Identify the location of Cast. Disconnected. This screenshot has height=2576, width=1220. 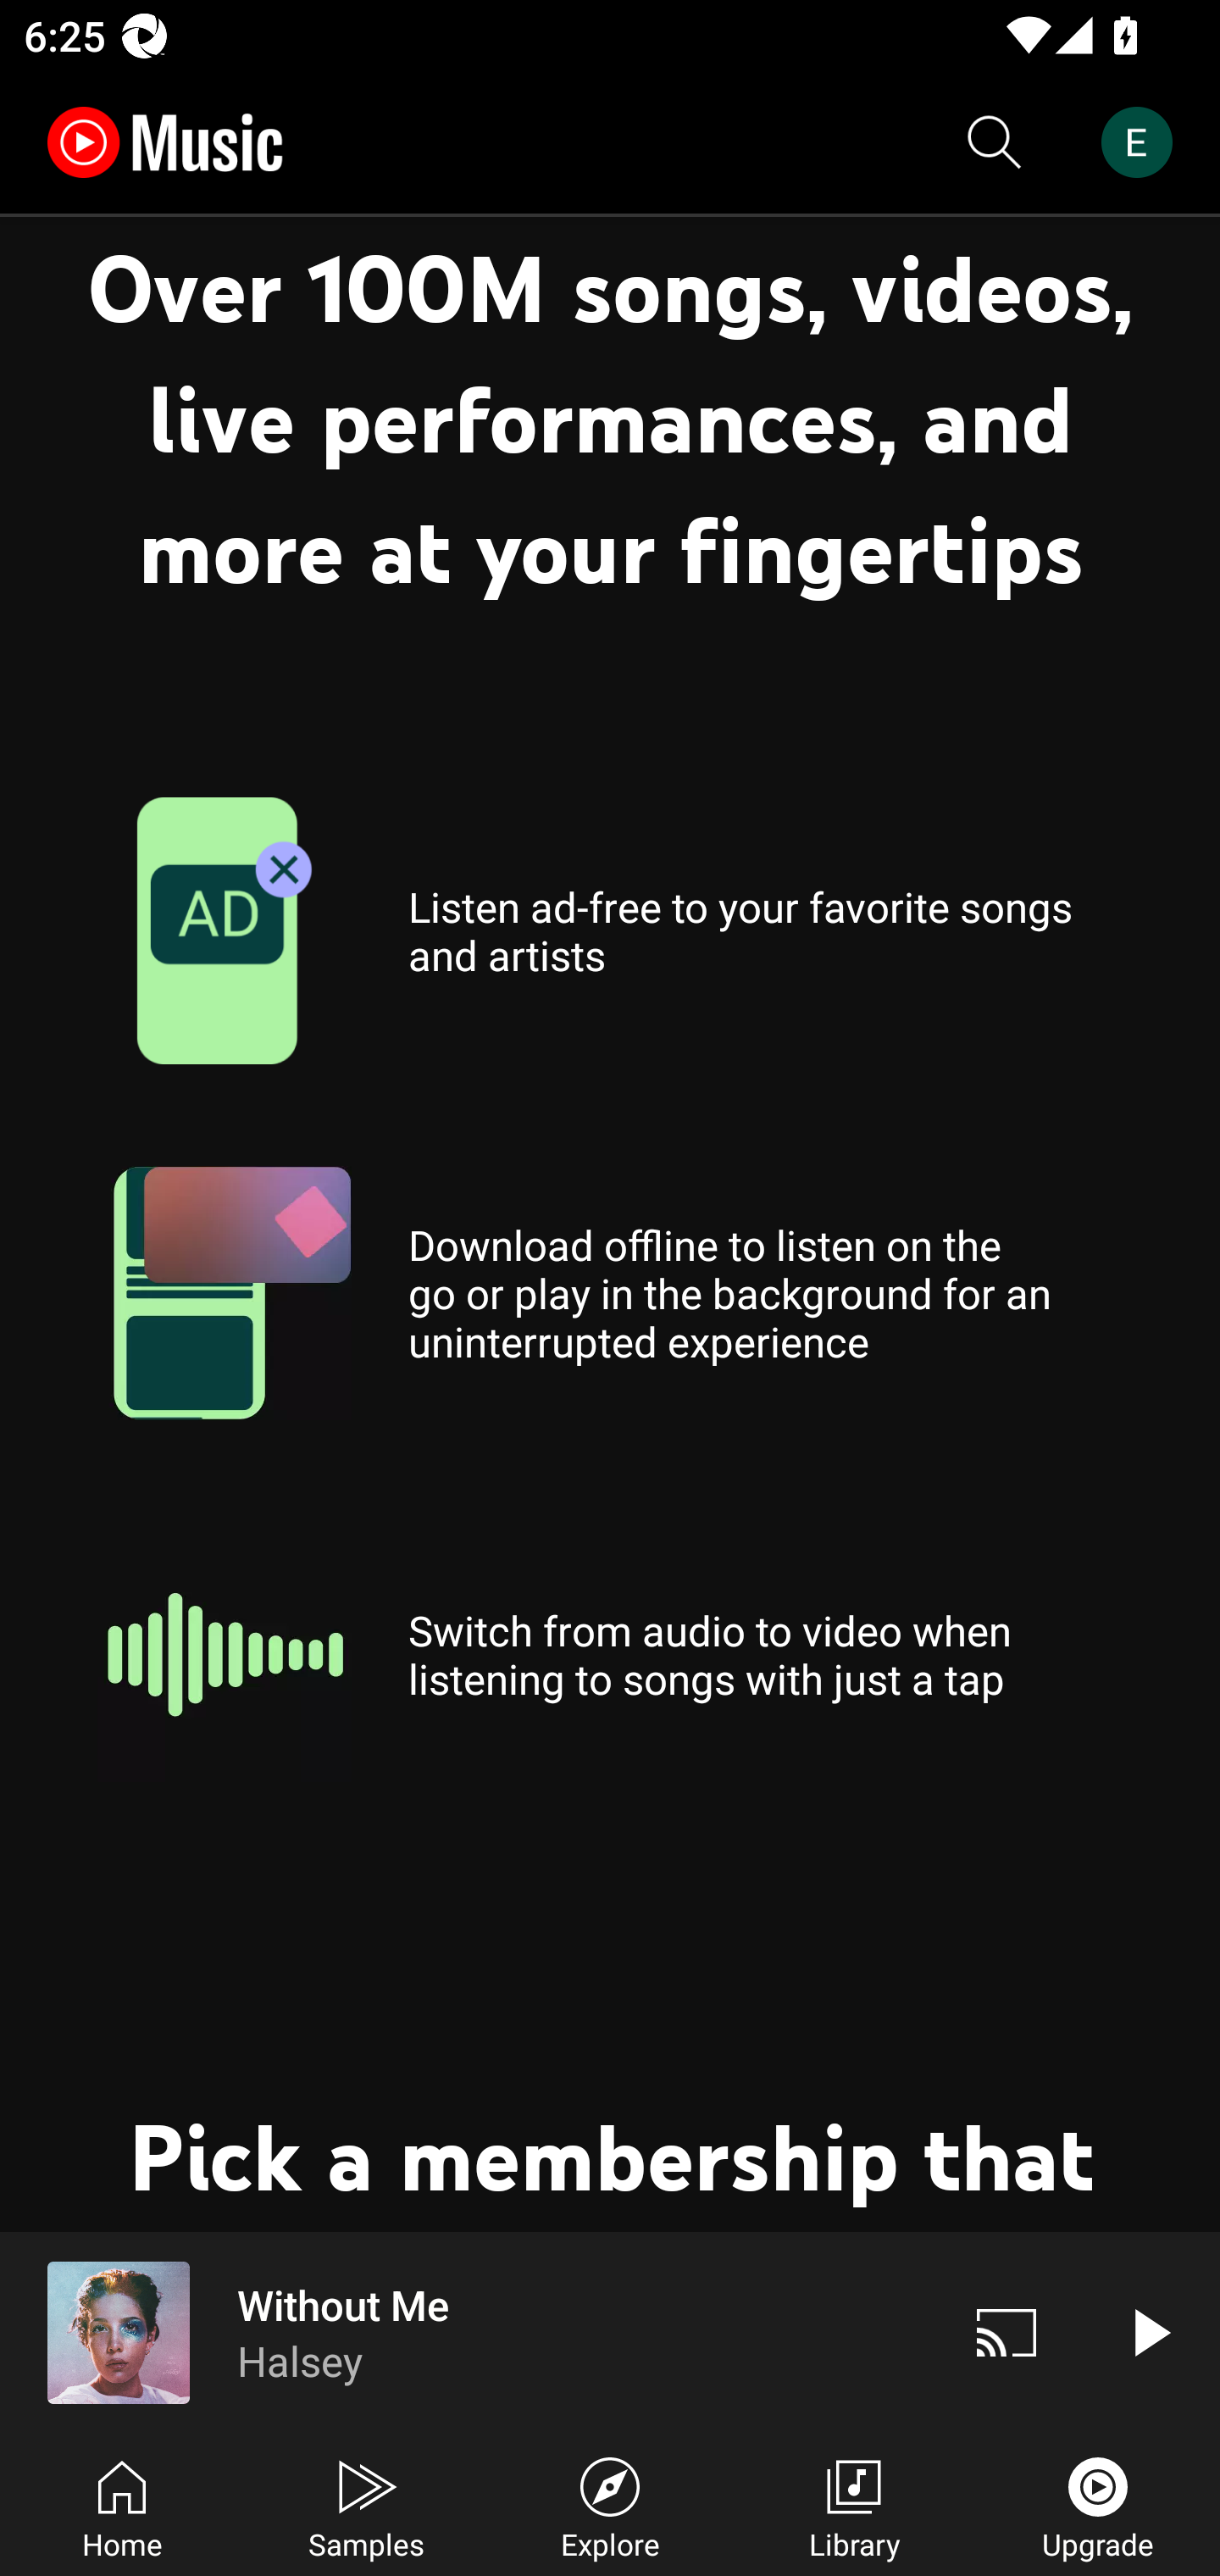
(1006, 2332).